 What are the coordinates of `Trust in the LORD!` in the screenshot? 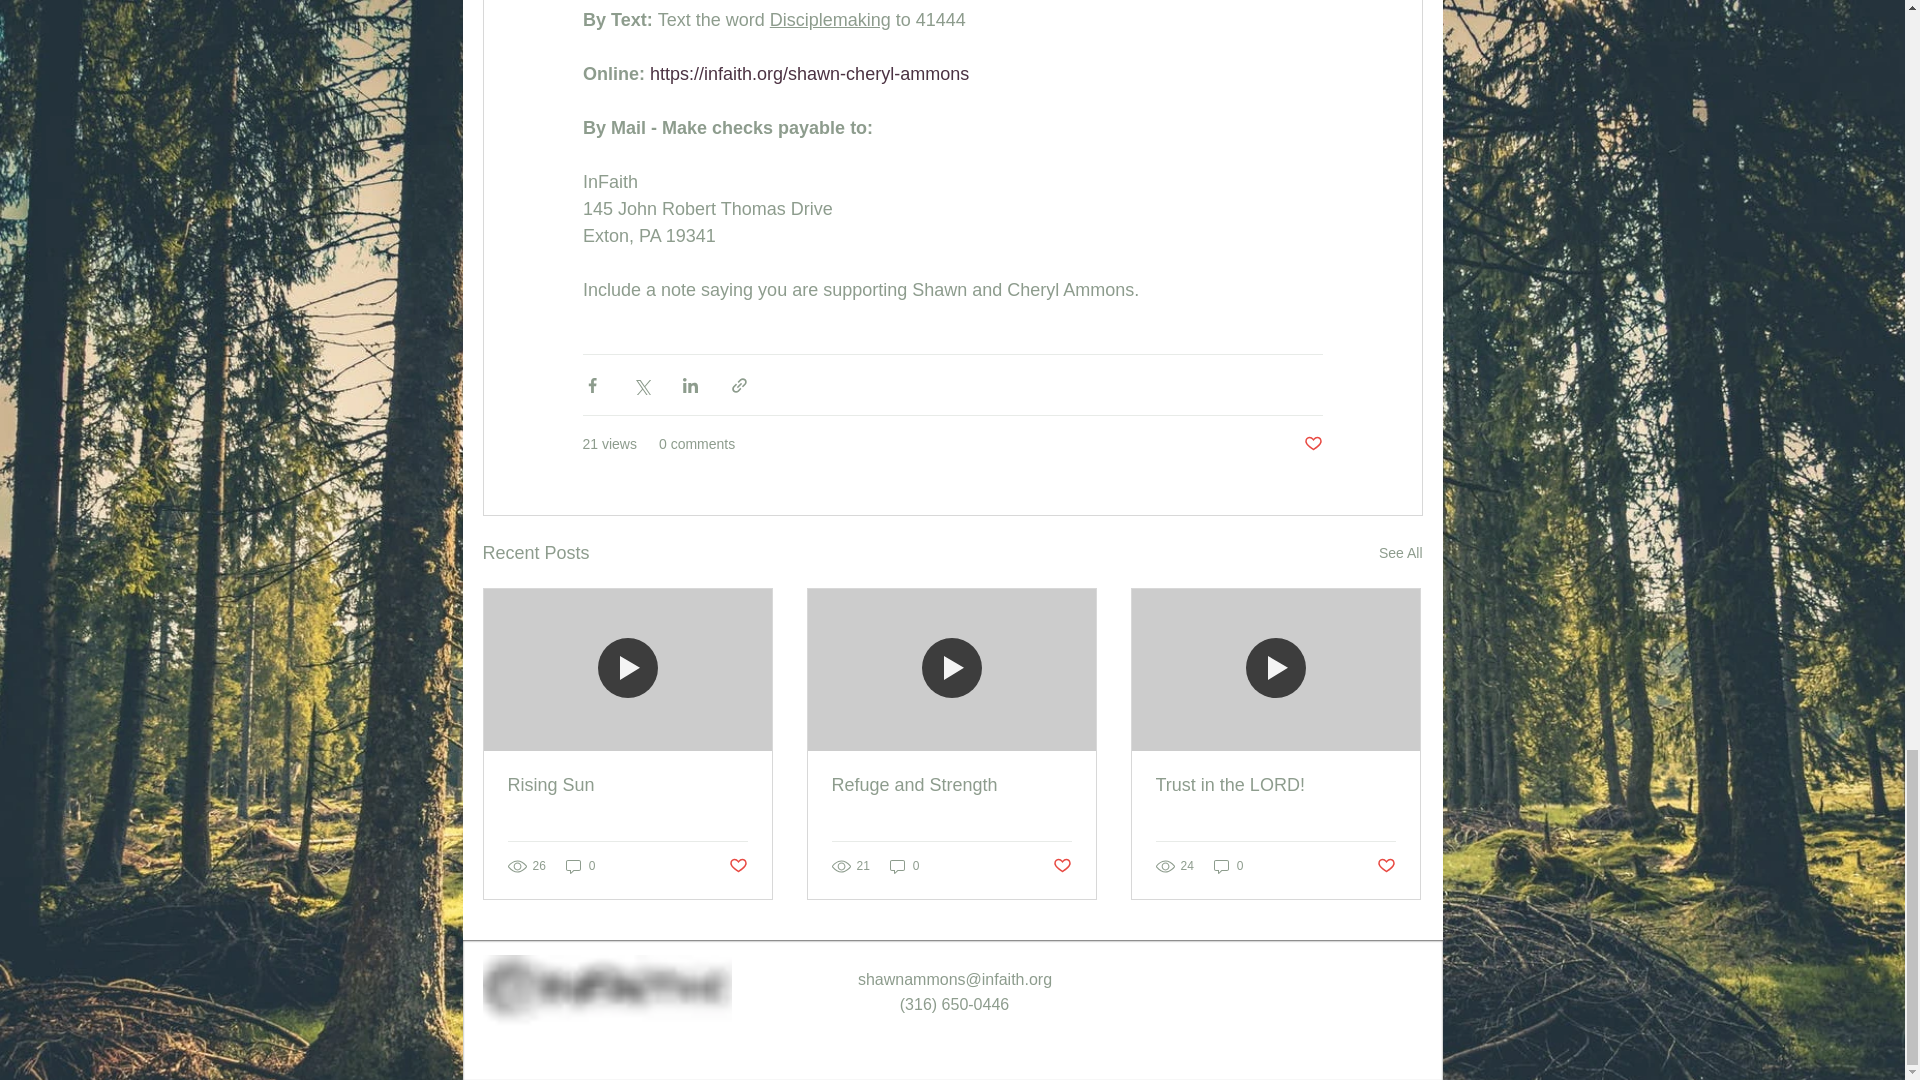 It's located at (1275, 785).